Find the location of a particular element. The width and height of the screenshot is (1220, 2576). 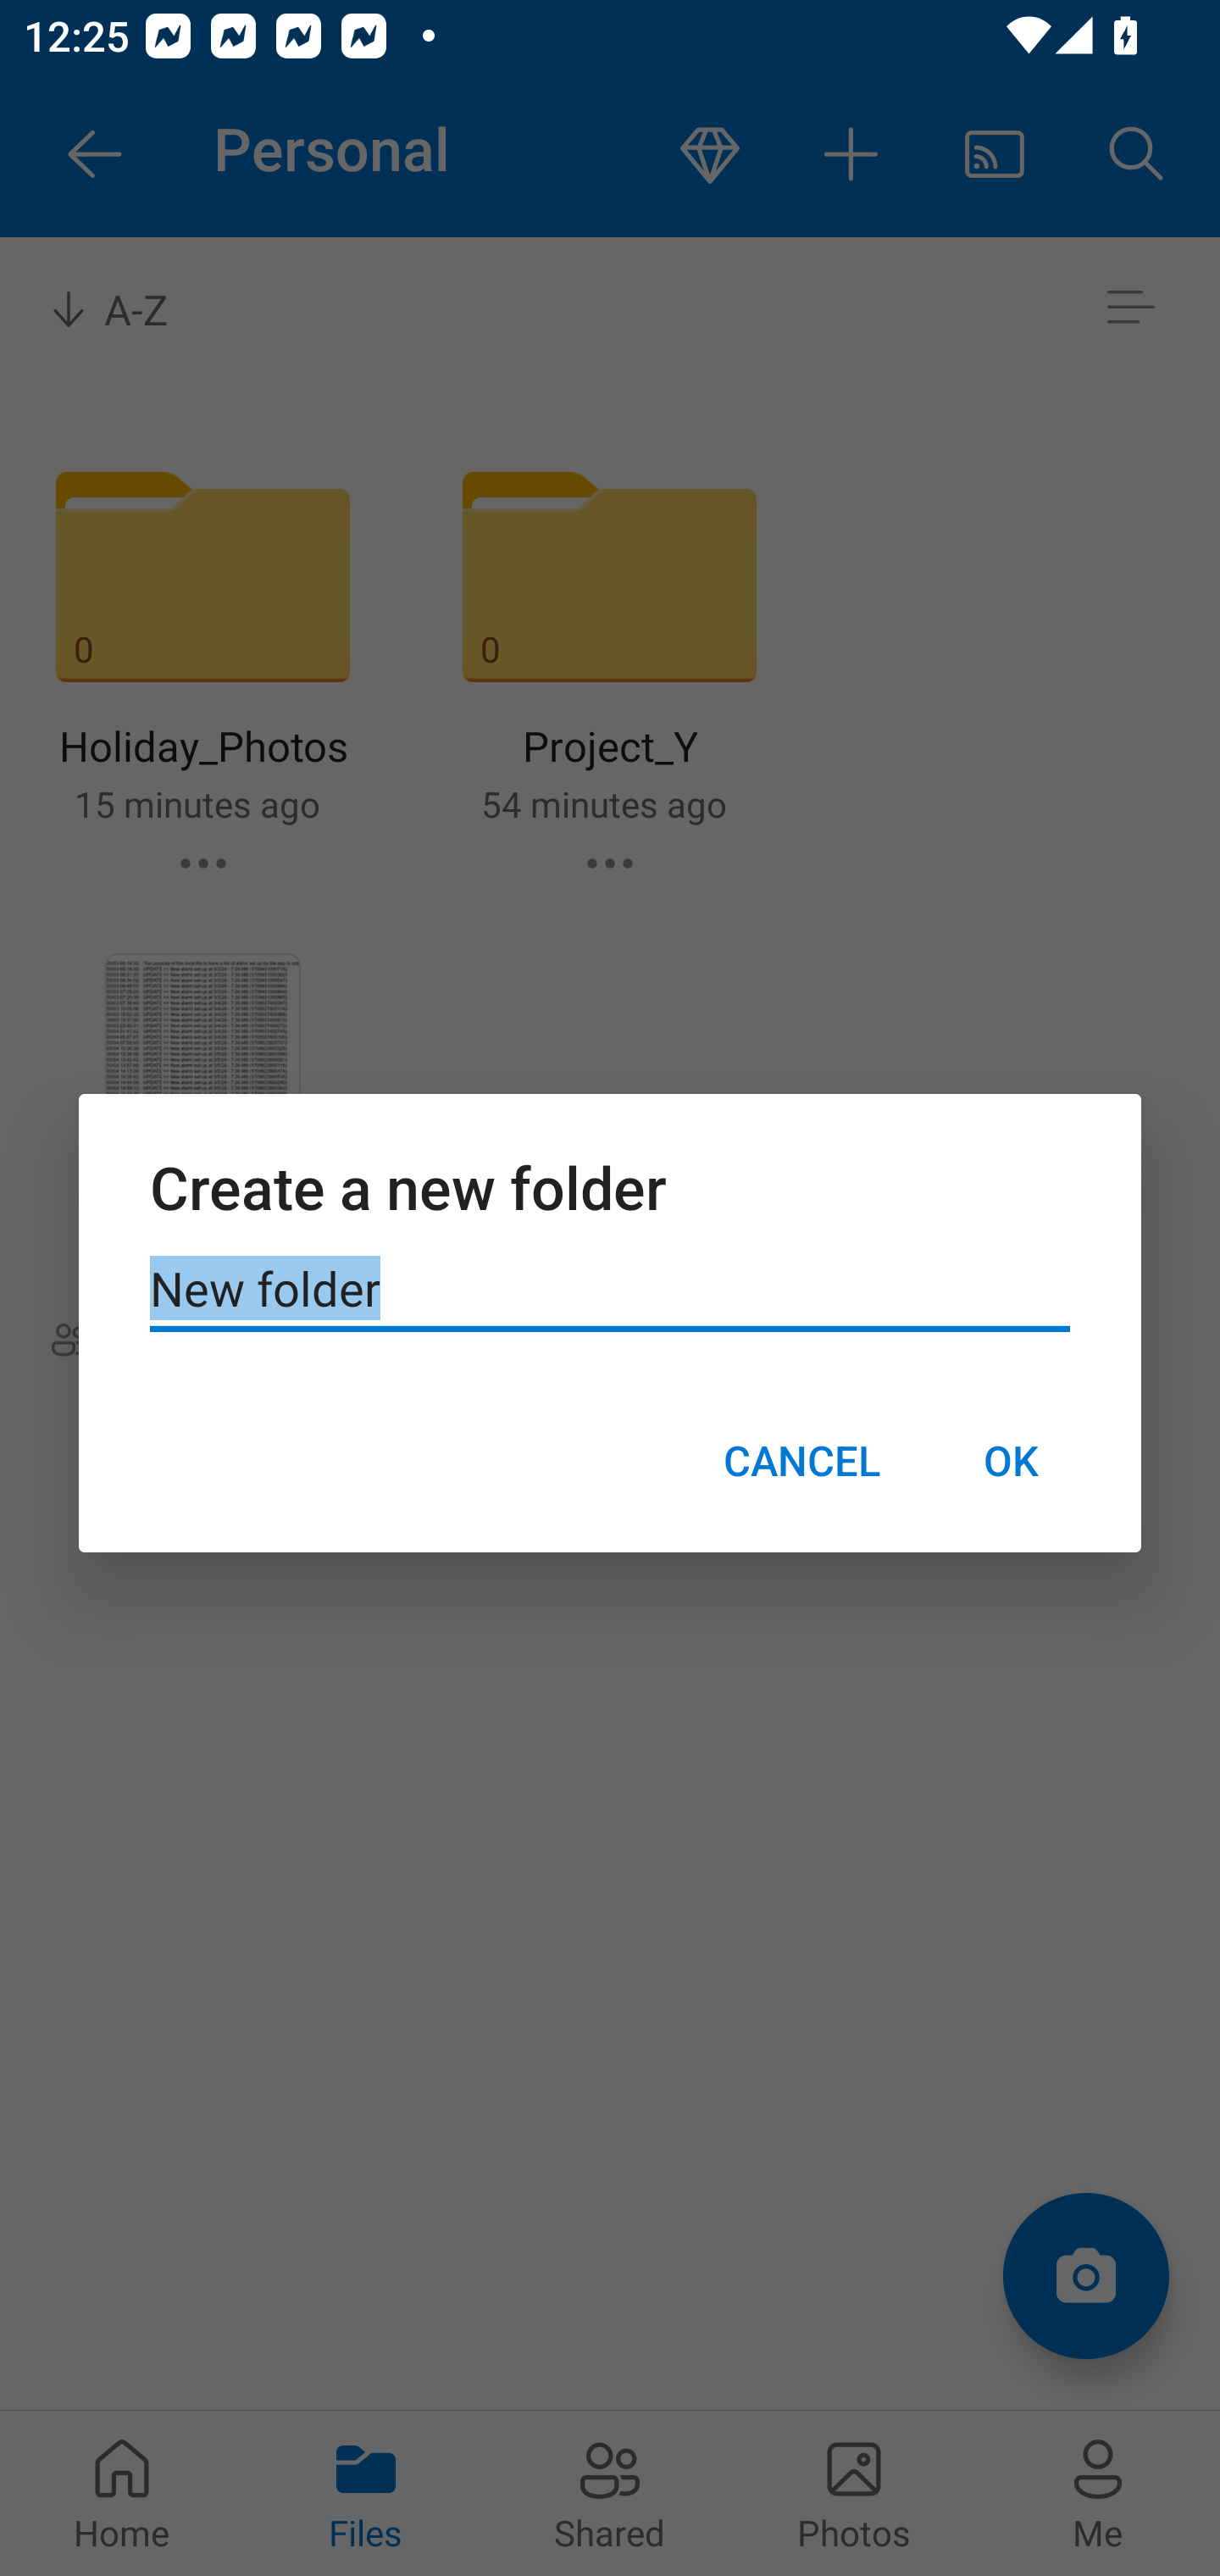

CANCEL is located at coordinates (801, 1460).